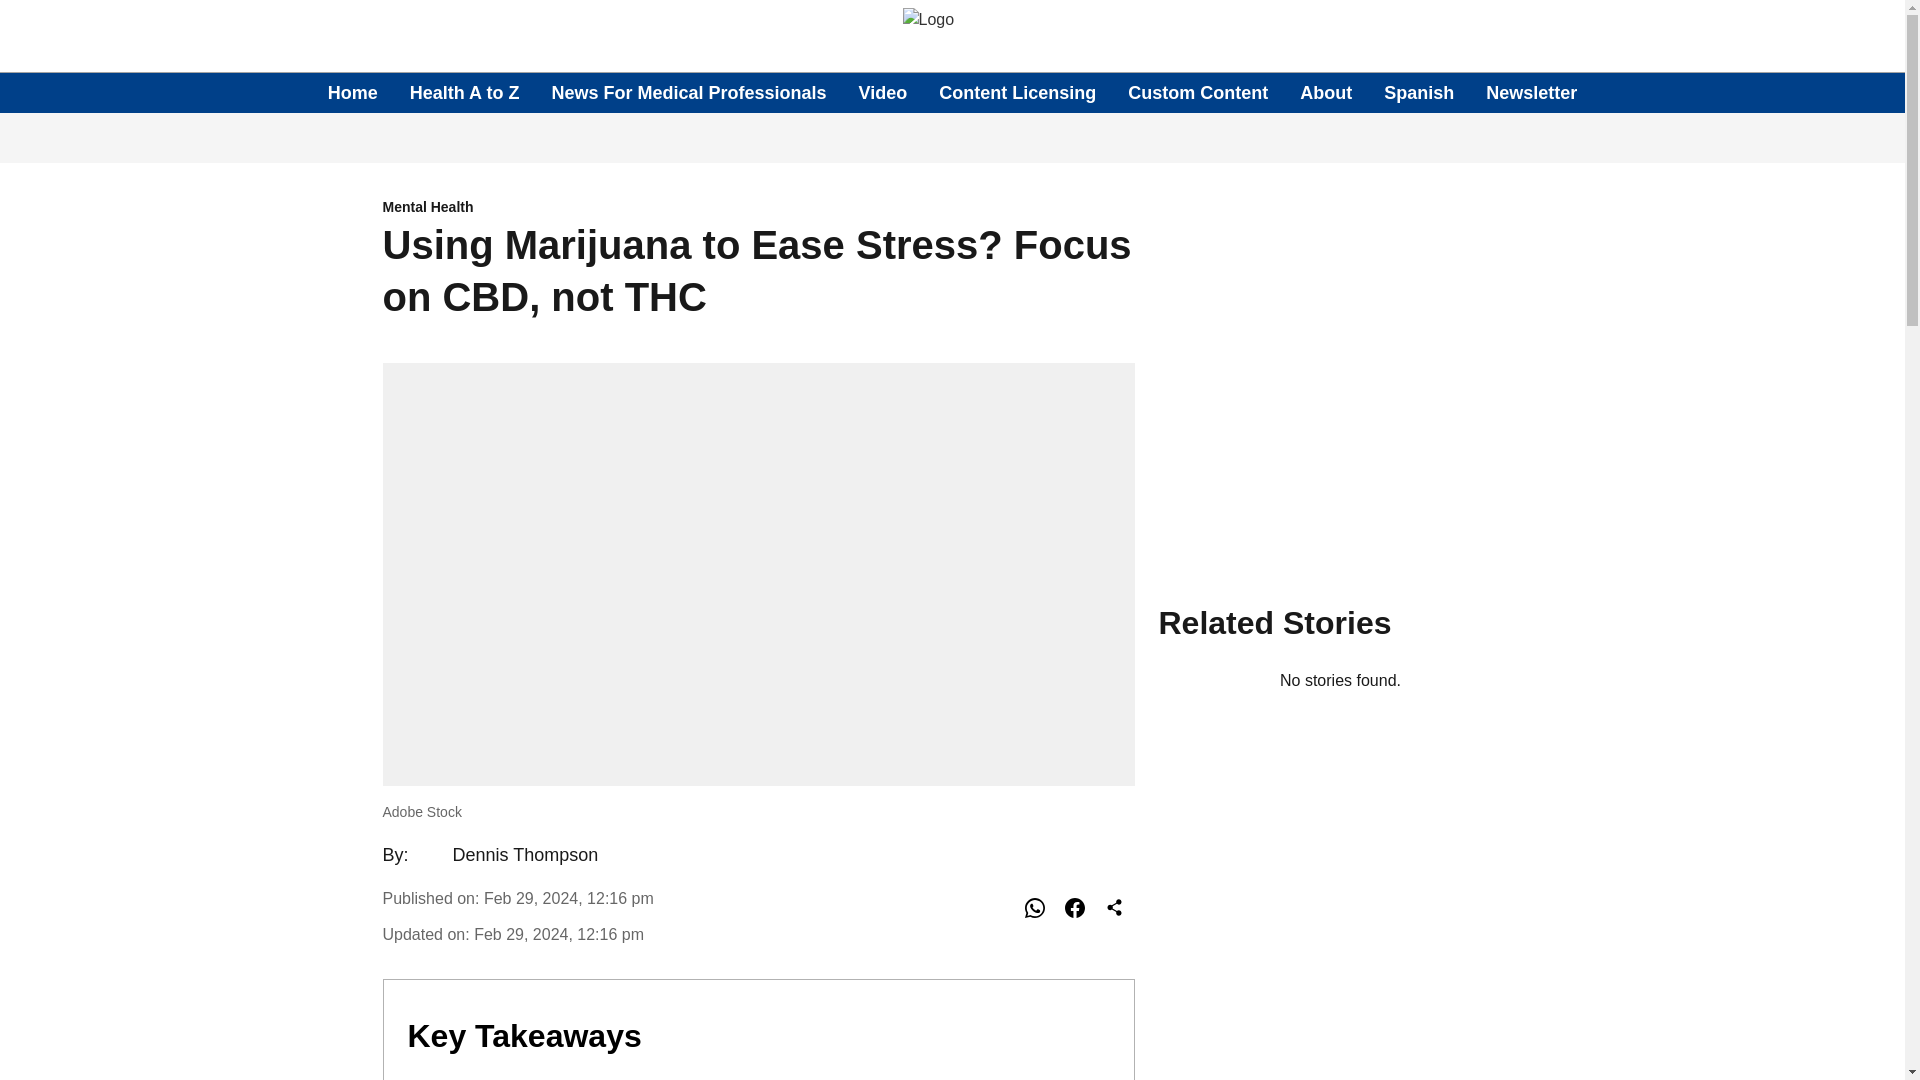 The image size is (1920, 1080). What do you see at coordinates (465, 92) in the screenshot?
I see `Health A to Z` at bounding box center [465, 92].